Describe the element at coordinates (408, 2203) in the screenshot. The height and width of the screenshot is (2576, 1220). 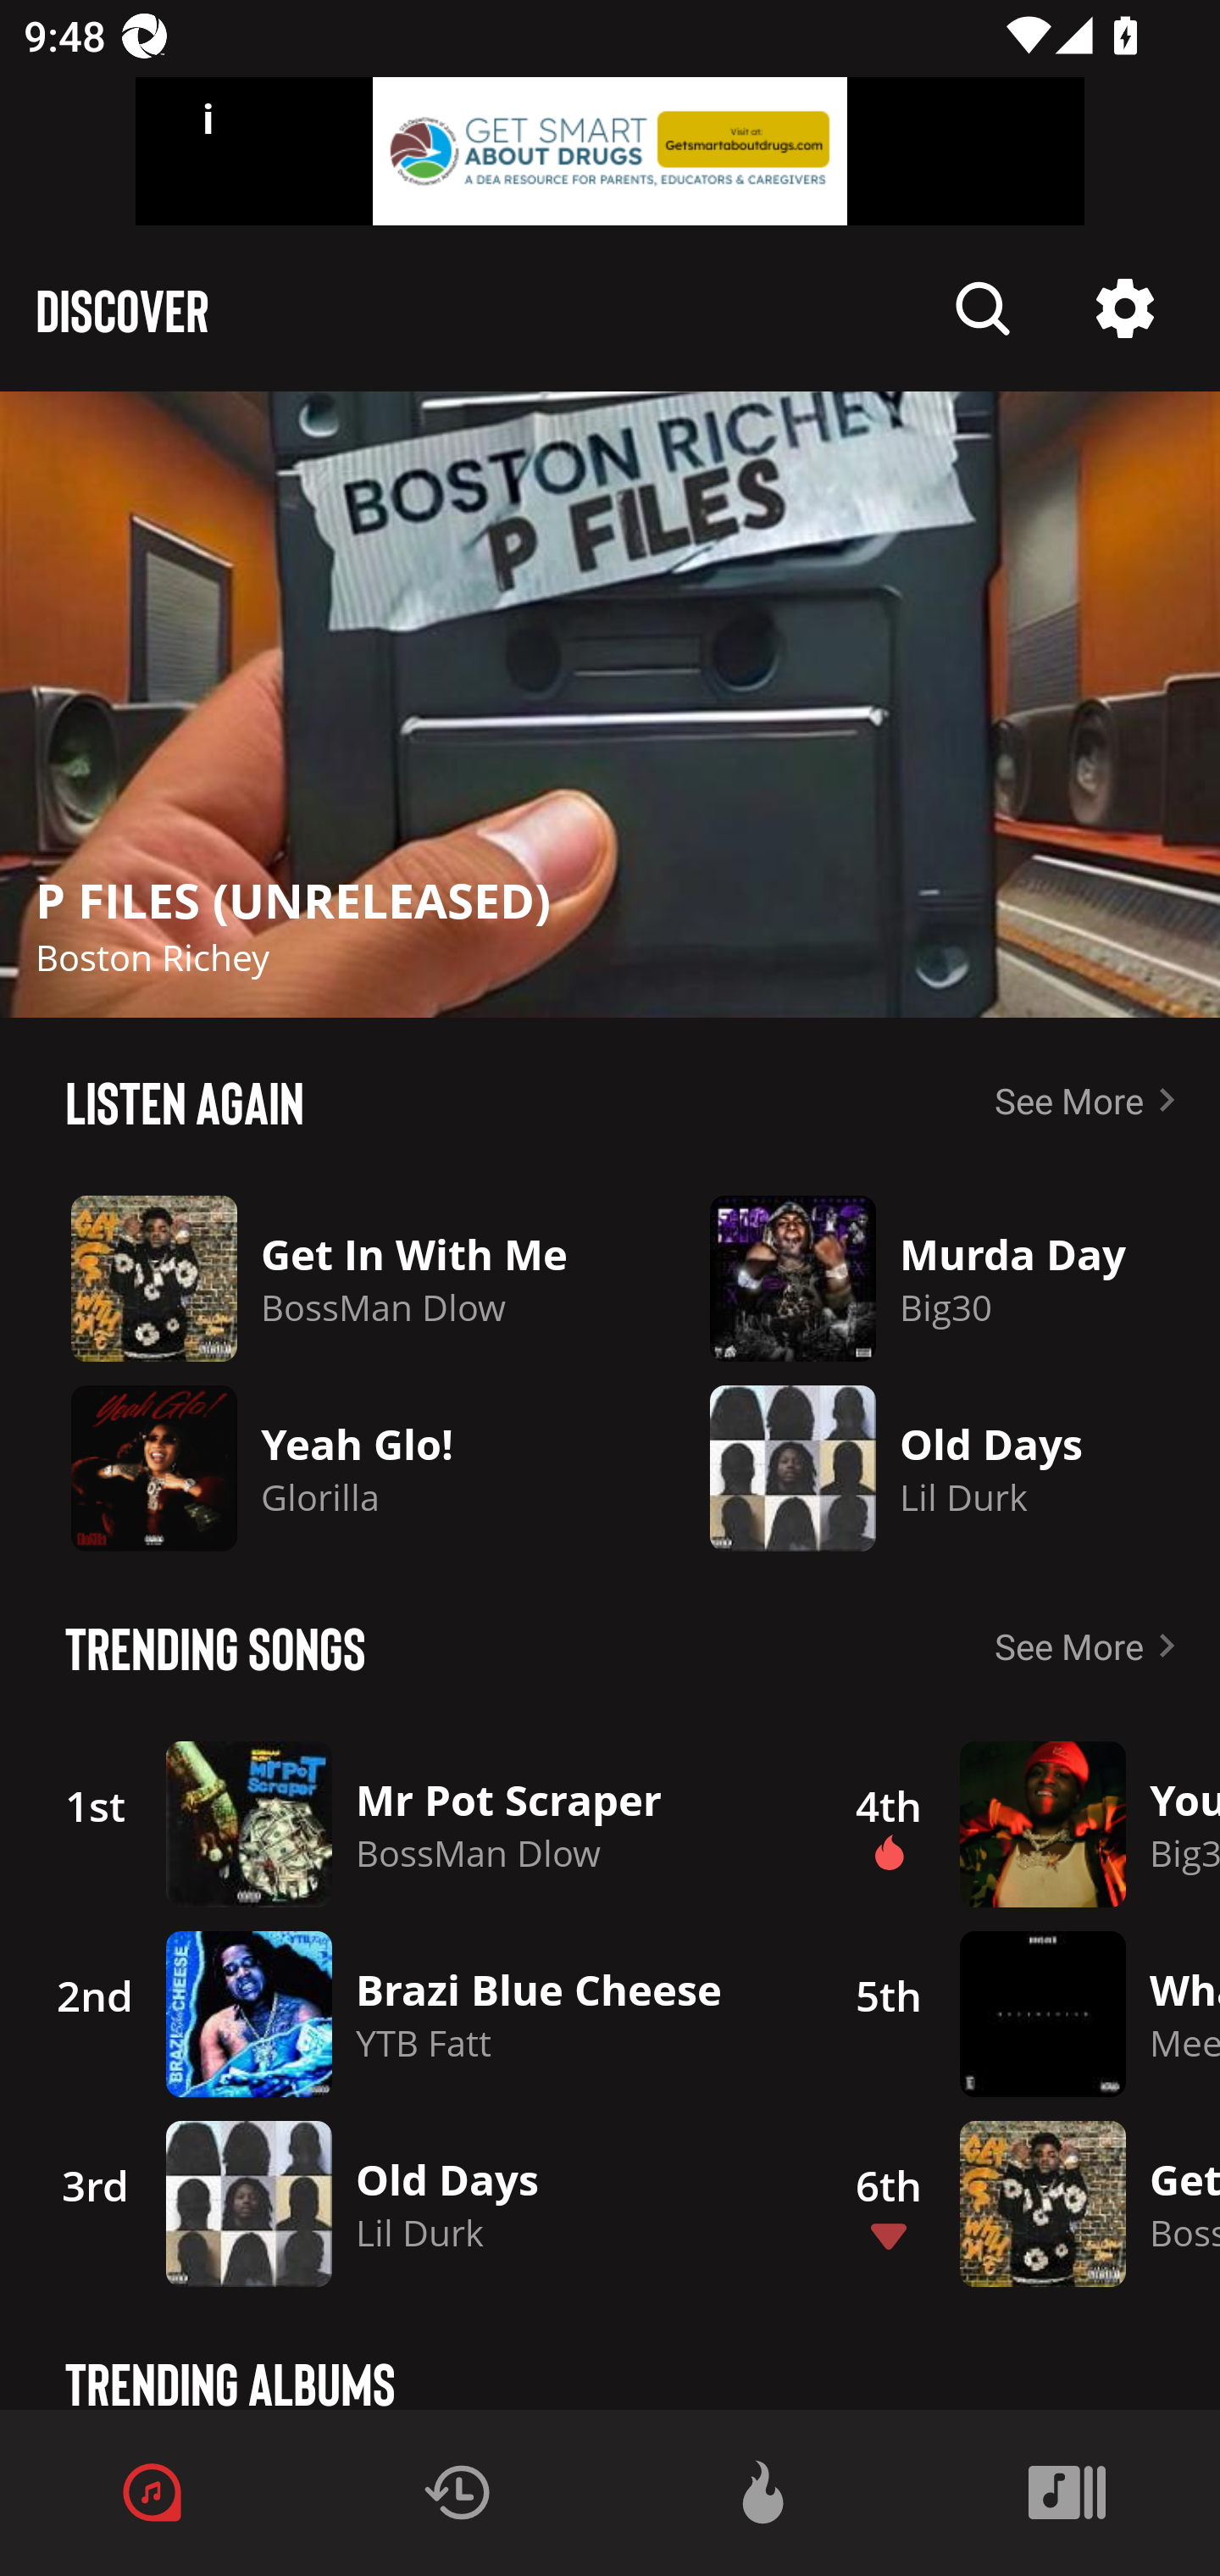
I see `3rd Description Old Days Lil Durk` at that location.